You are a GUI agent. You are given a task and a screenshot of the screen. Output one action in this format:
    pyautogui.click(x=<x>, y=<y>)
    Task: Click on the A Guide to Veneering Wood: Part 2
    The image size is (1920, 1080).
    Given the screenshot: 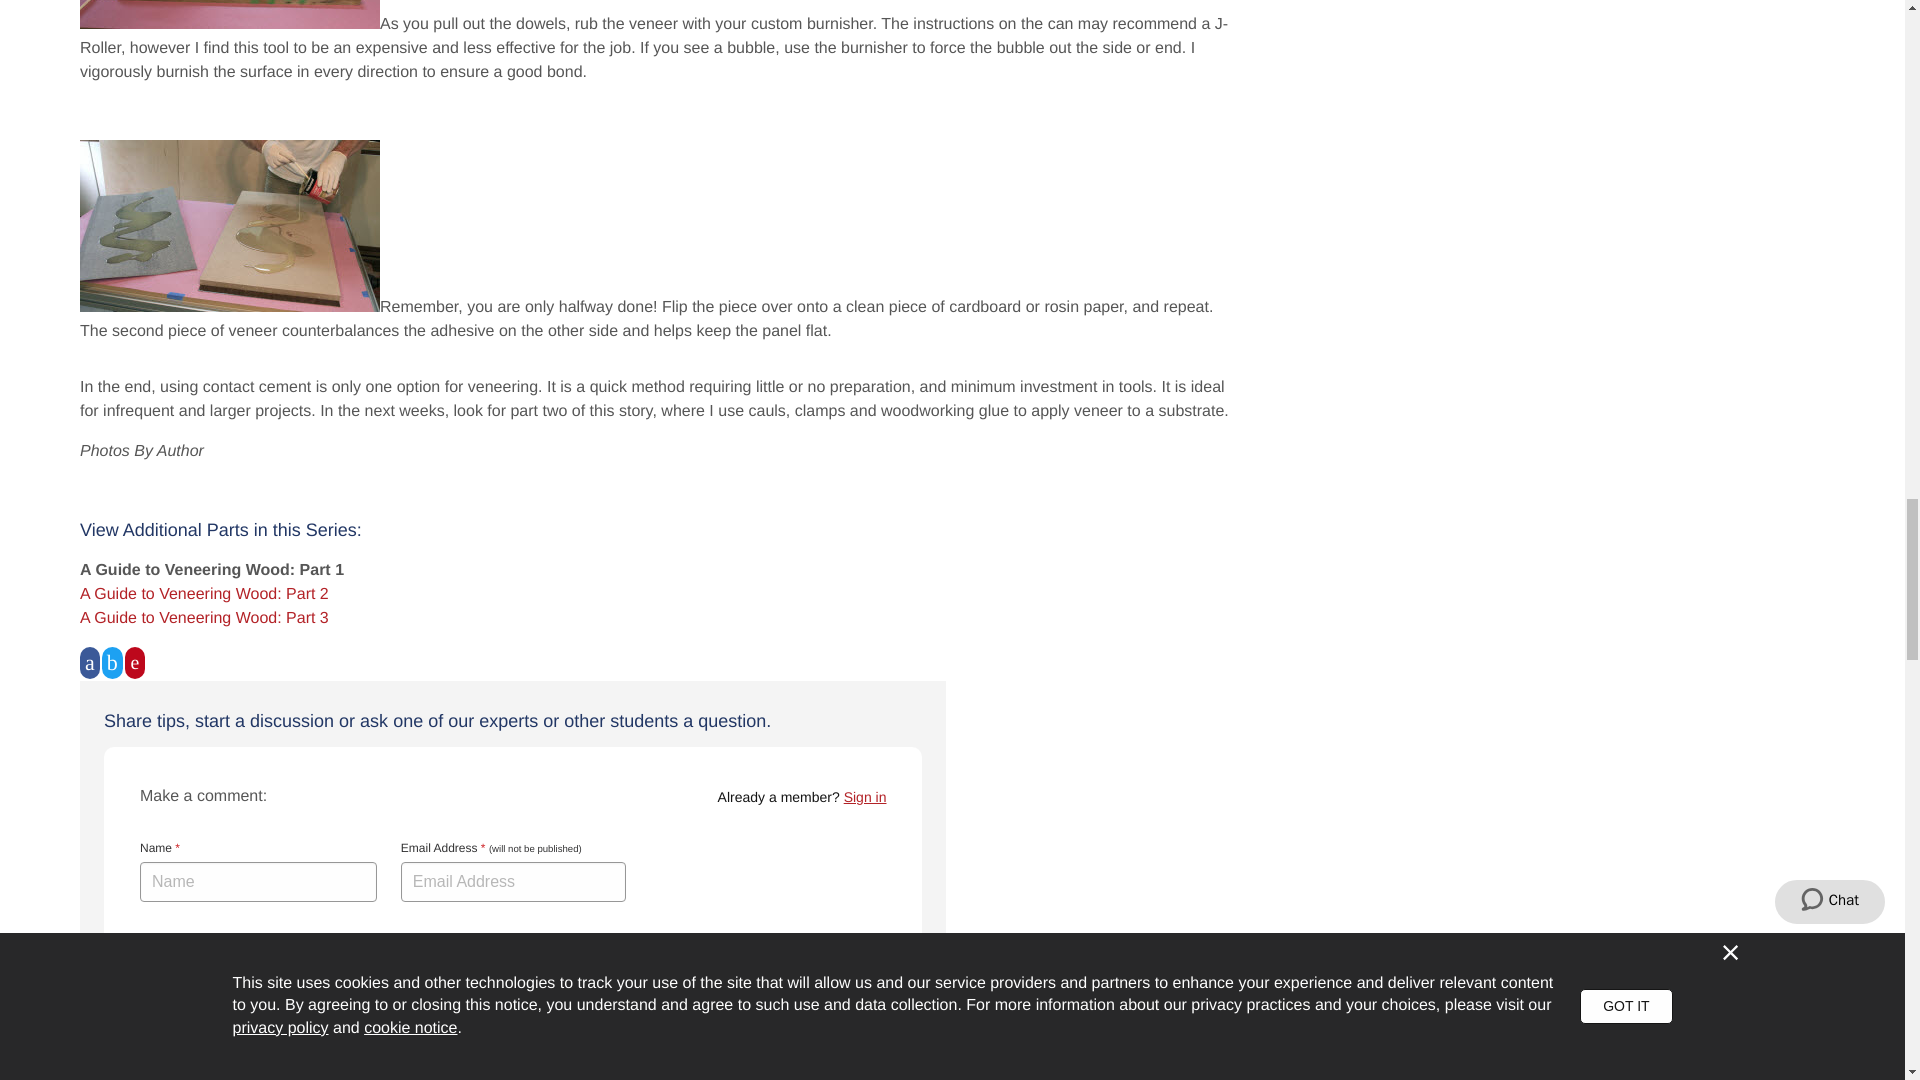 What is the action you would take?
    pyautogui.click(x=204, y=594)
    